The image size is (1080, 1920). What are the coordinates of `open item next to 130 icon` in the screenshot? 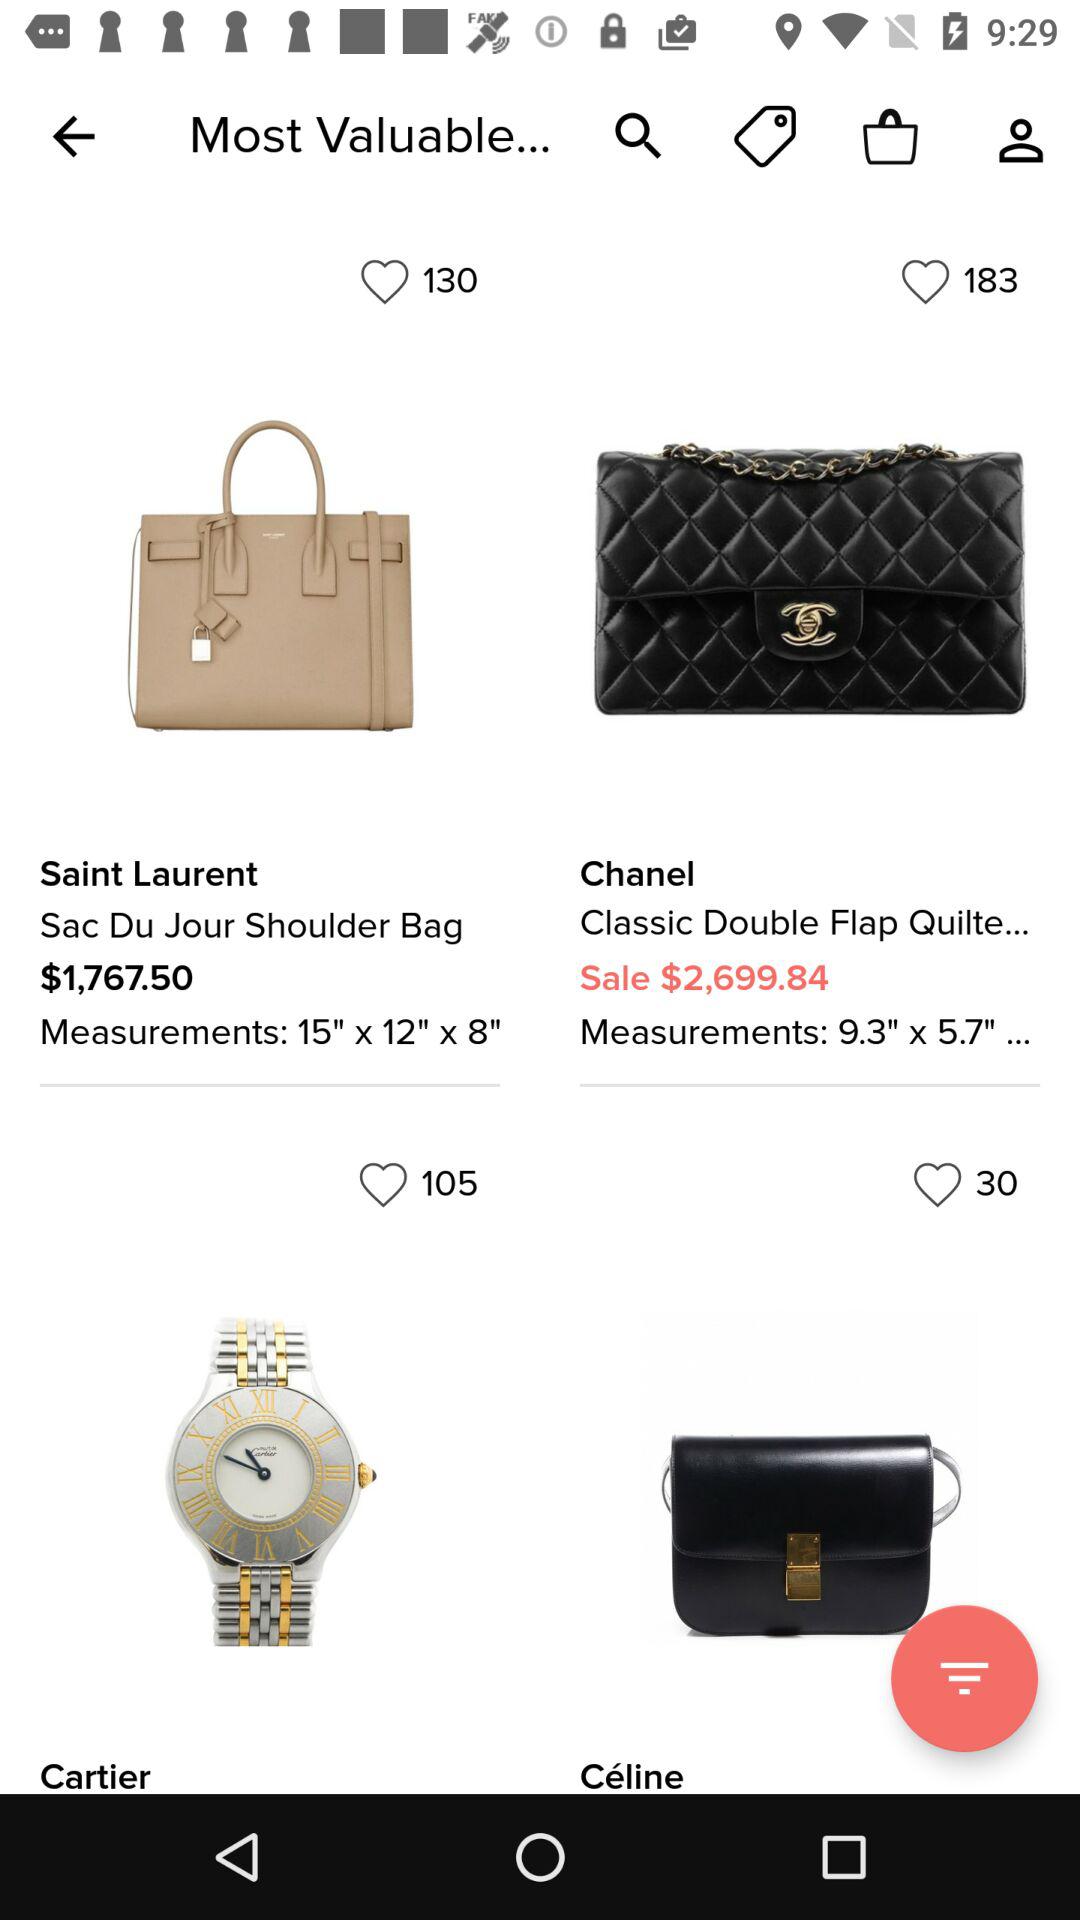 It's located at (959, 281).